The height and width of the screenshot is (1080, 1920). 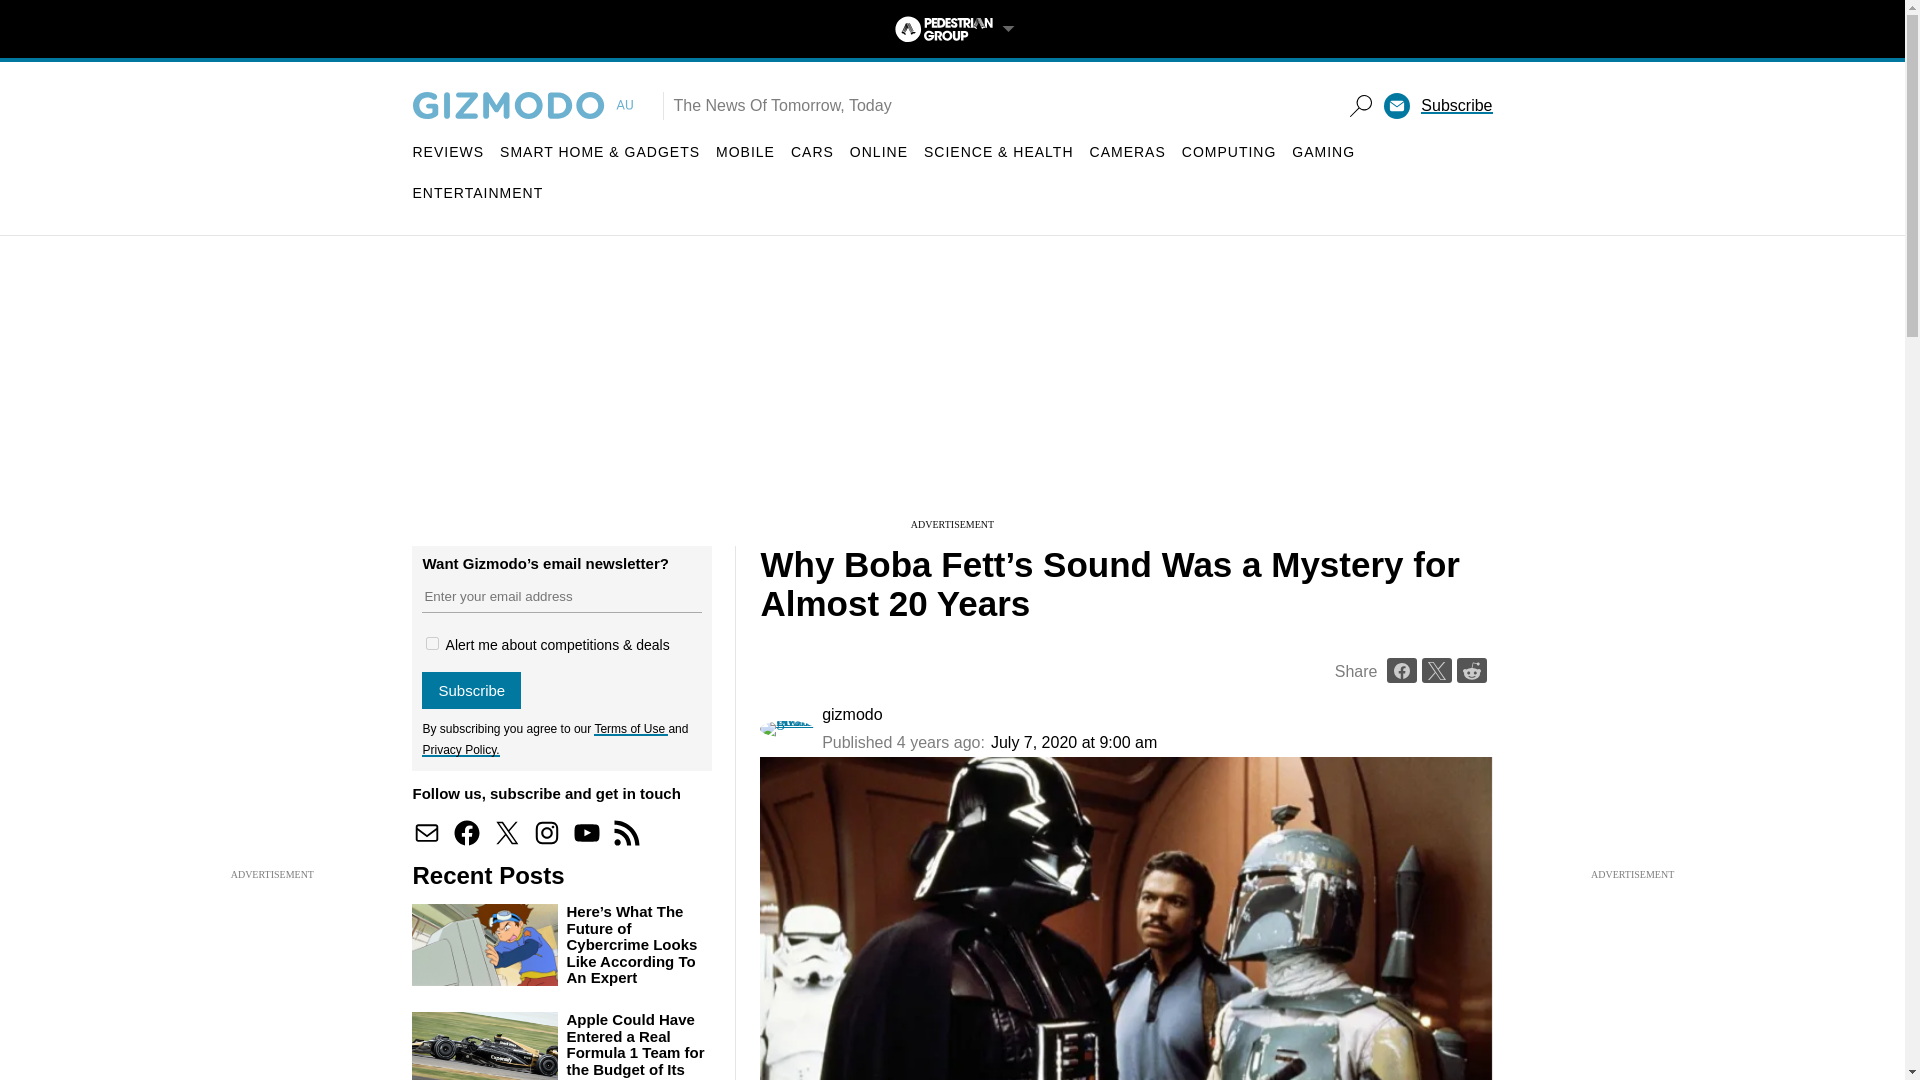 What do you see at coordinates (879, 152) in the screenshot?
I see `ONLINE` at bounding box center [879, 152].